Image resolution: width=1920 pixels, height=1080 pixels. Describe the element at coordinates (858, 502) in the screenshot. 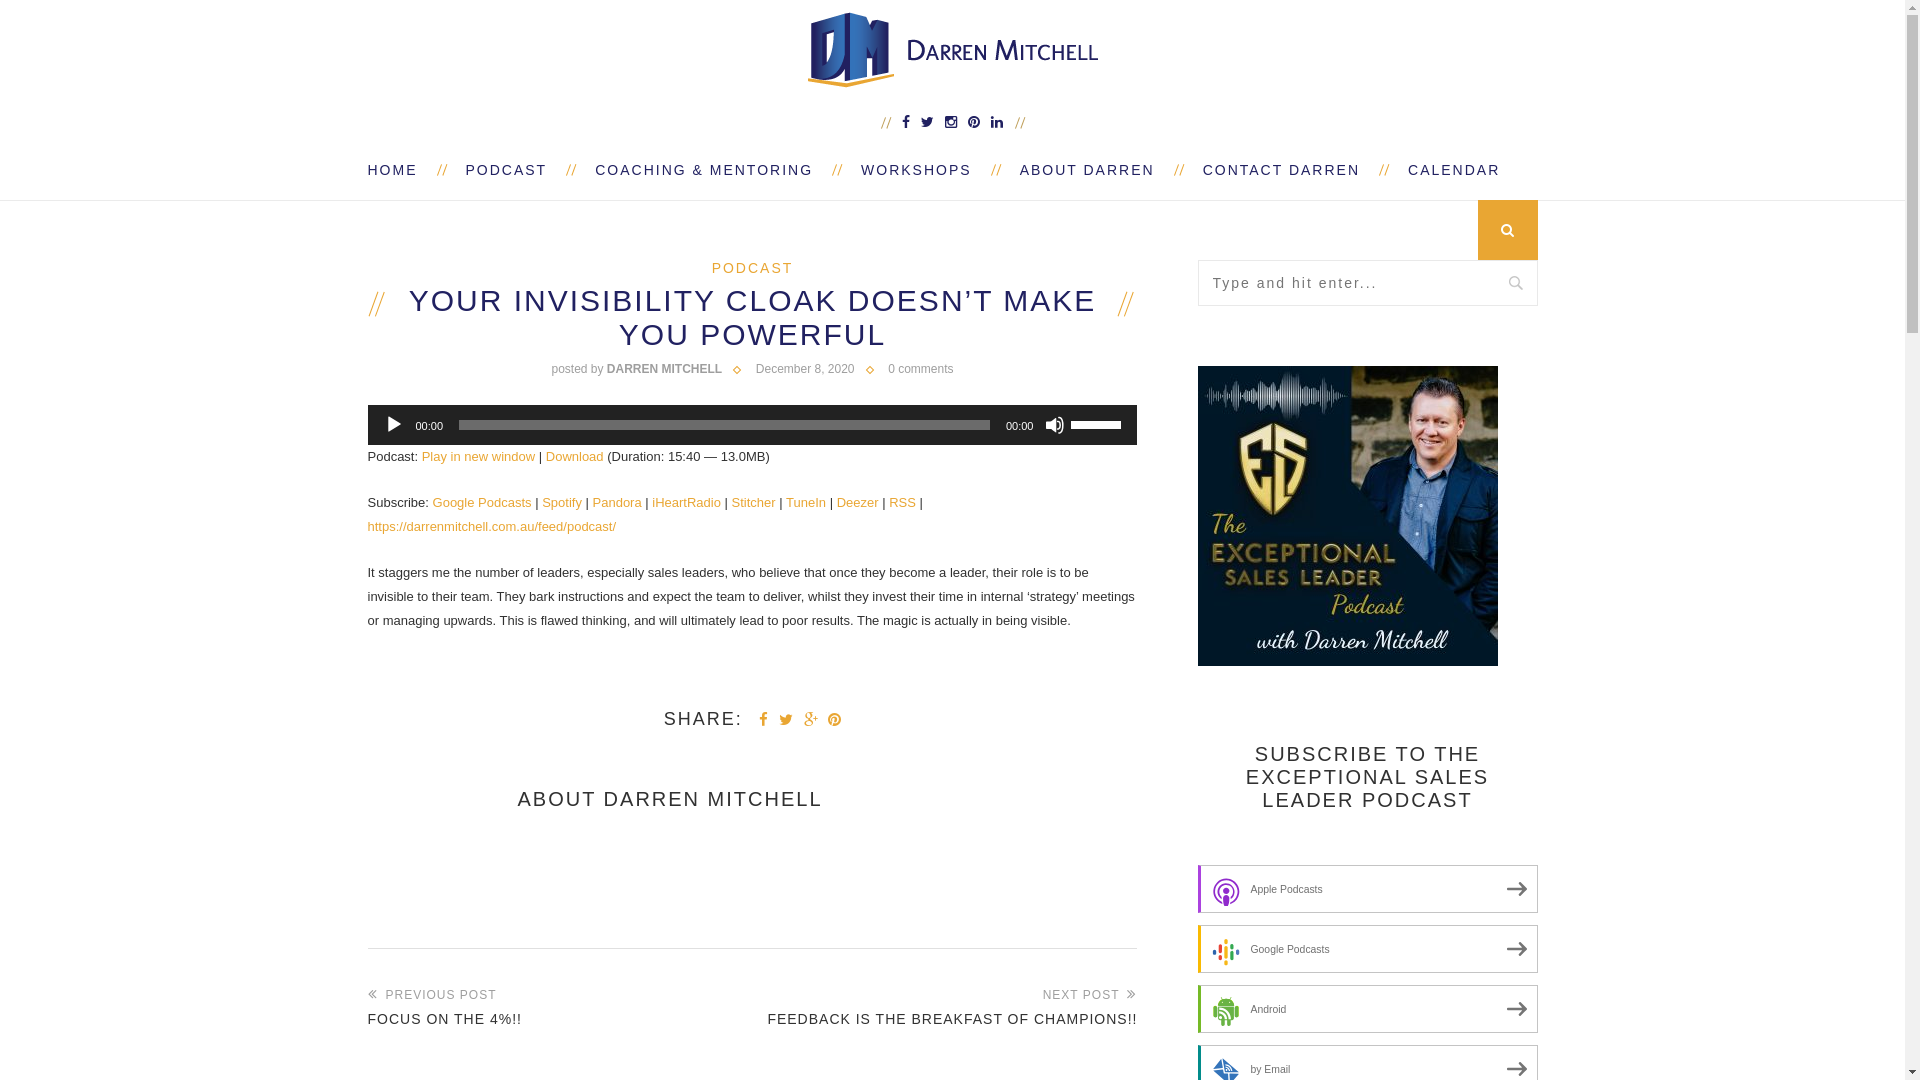

I see `Deezer` at that location.